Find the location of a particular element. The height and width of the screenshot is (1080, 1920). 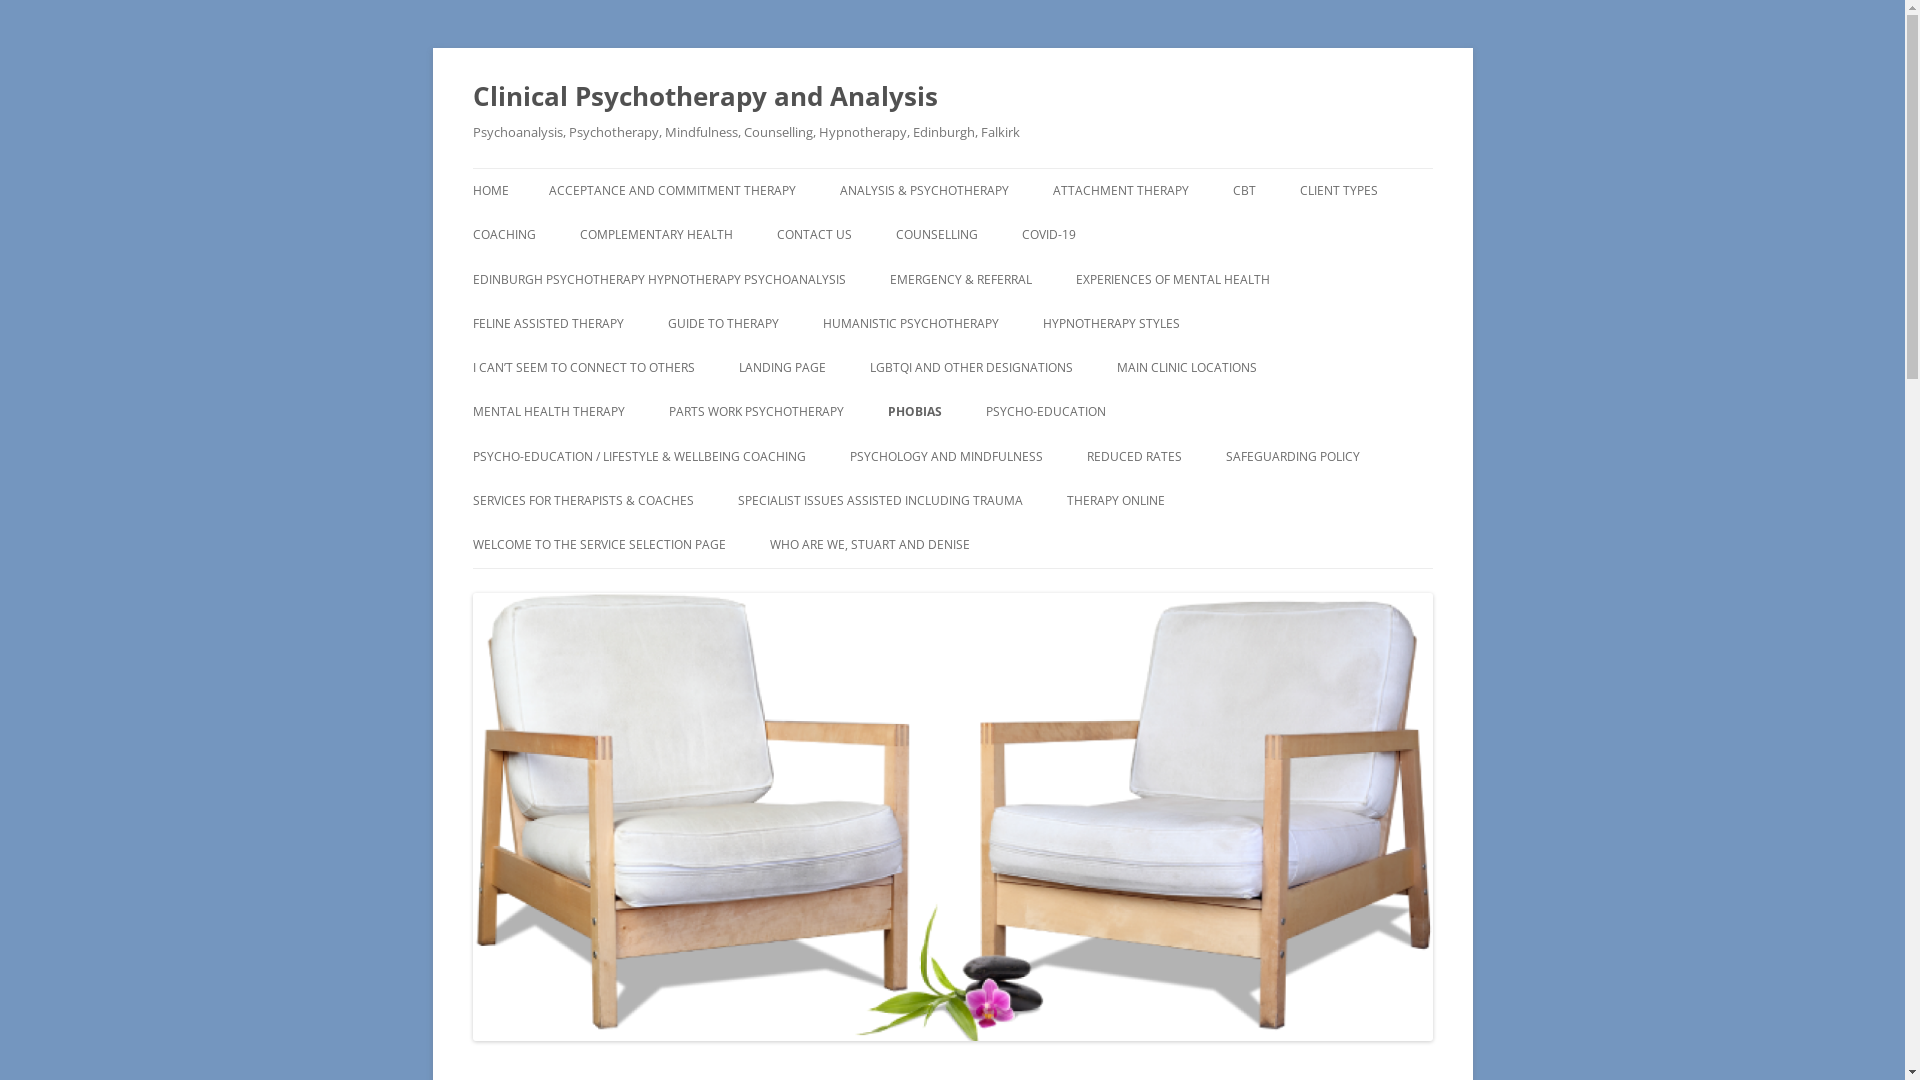

MAIN CLINIC LOCATIONS is located at coordinates (1186, 368).